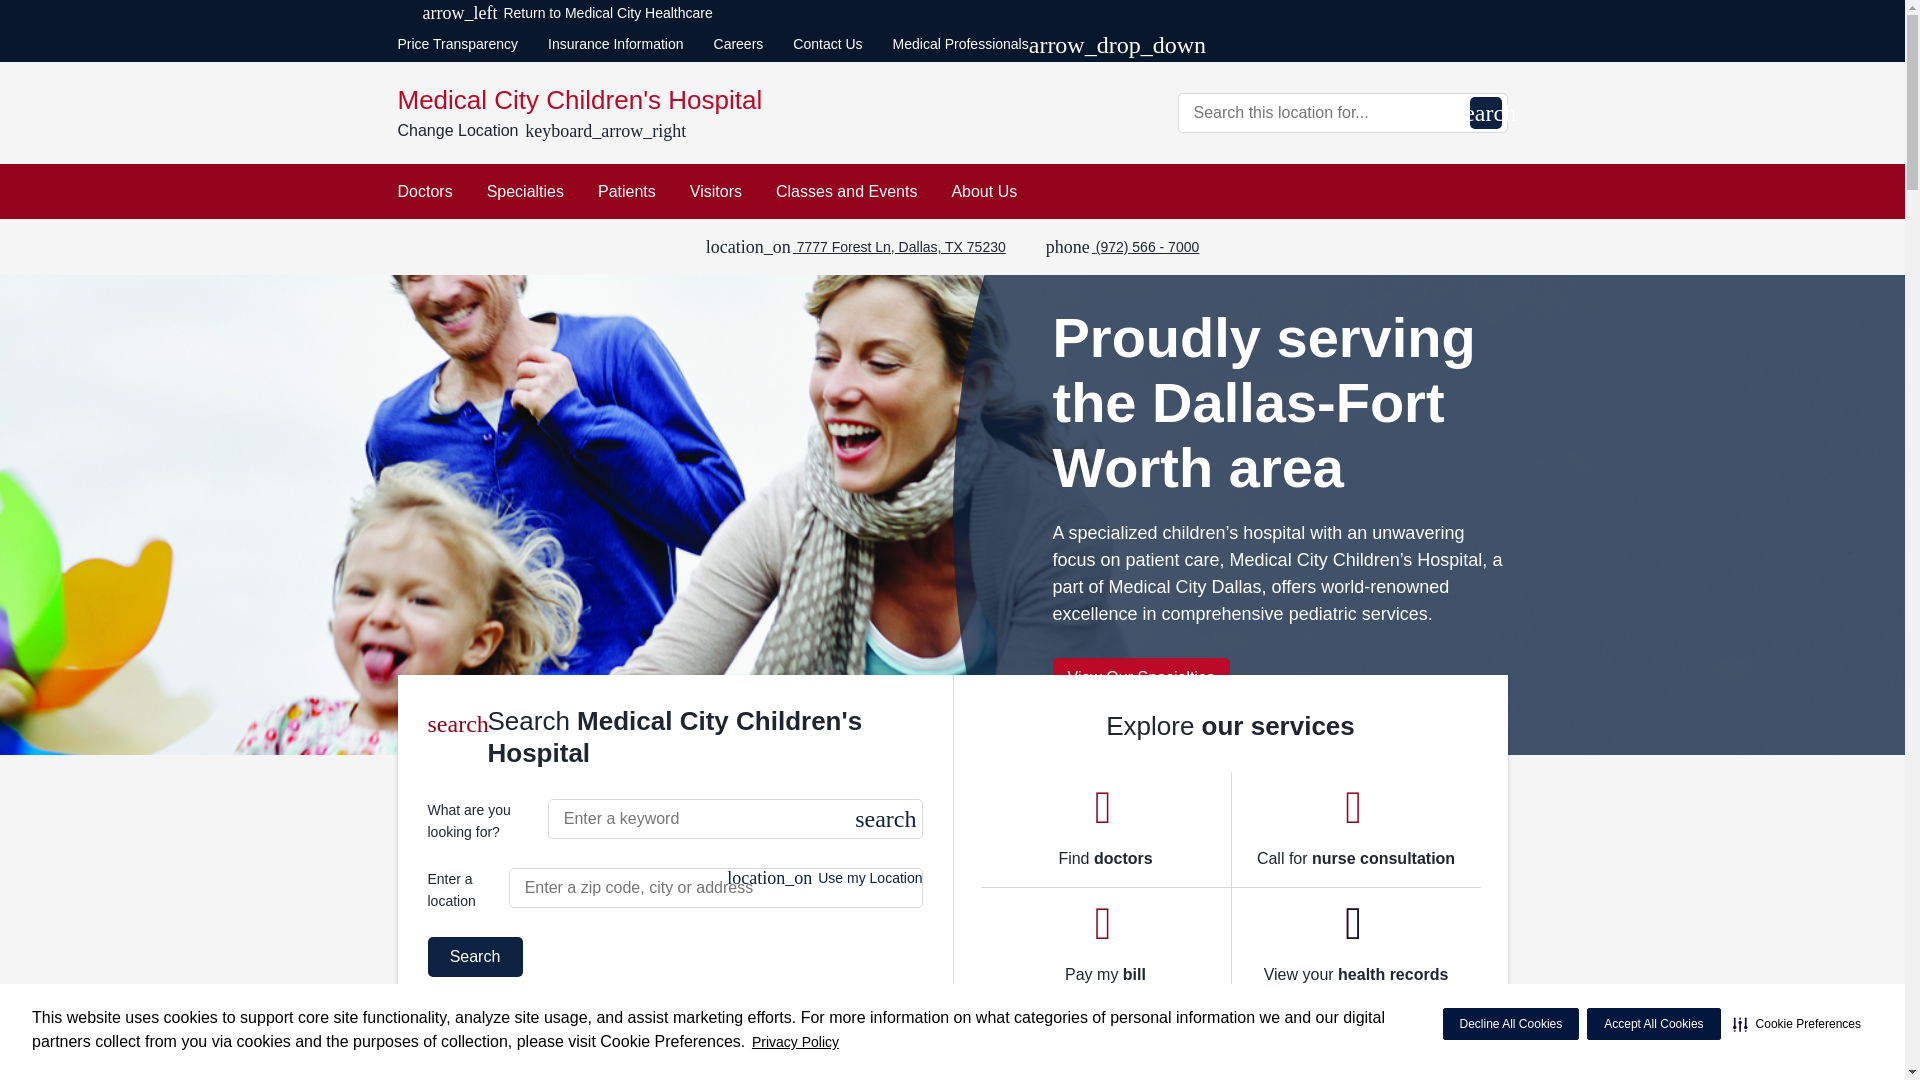 Image resolution: width=1920 pixels, height=1080 pixels. What do you see at coordinates (526, 192) in the screenshot?
I see `Specialties` at bounding box center [526, 192].